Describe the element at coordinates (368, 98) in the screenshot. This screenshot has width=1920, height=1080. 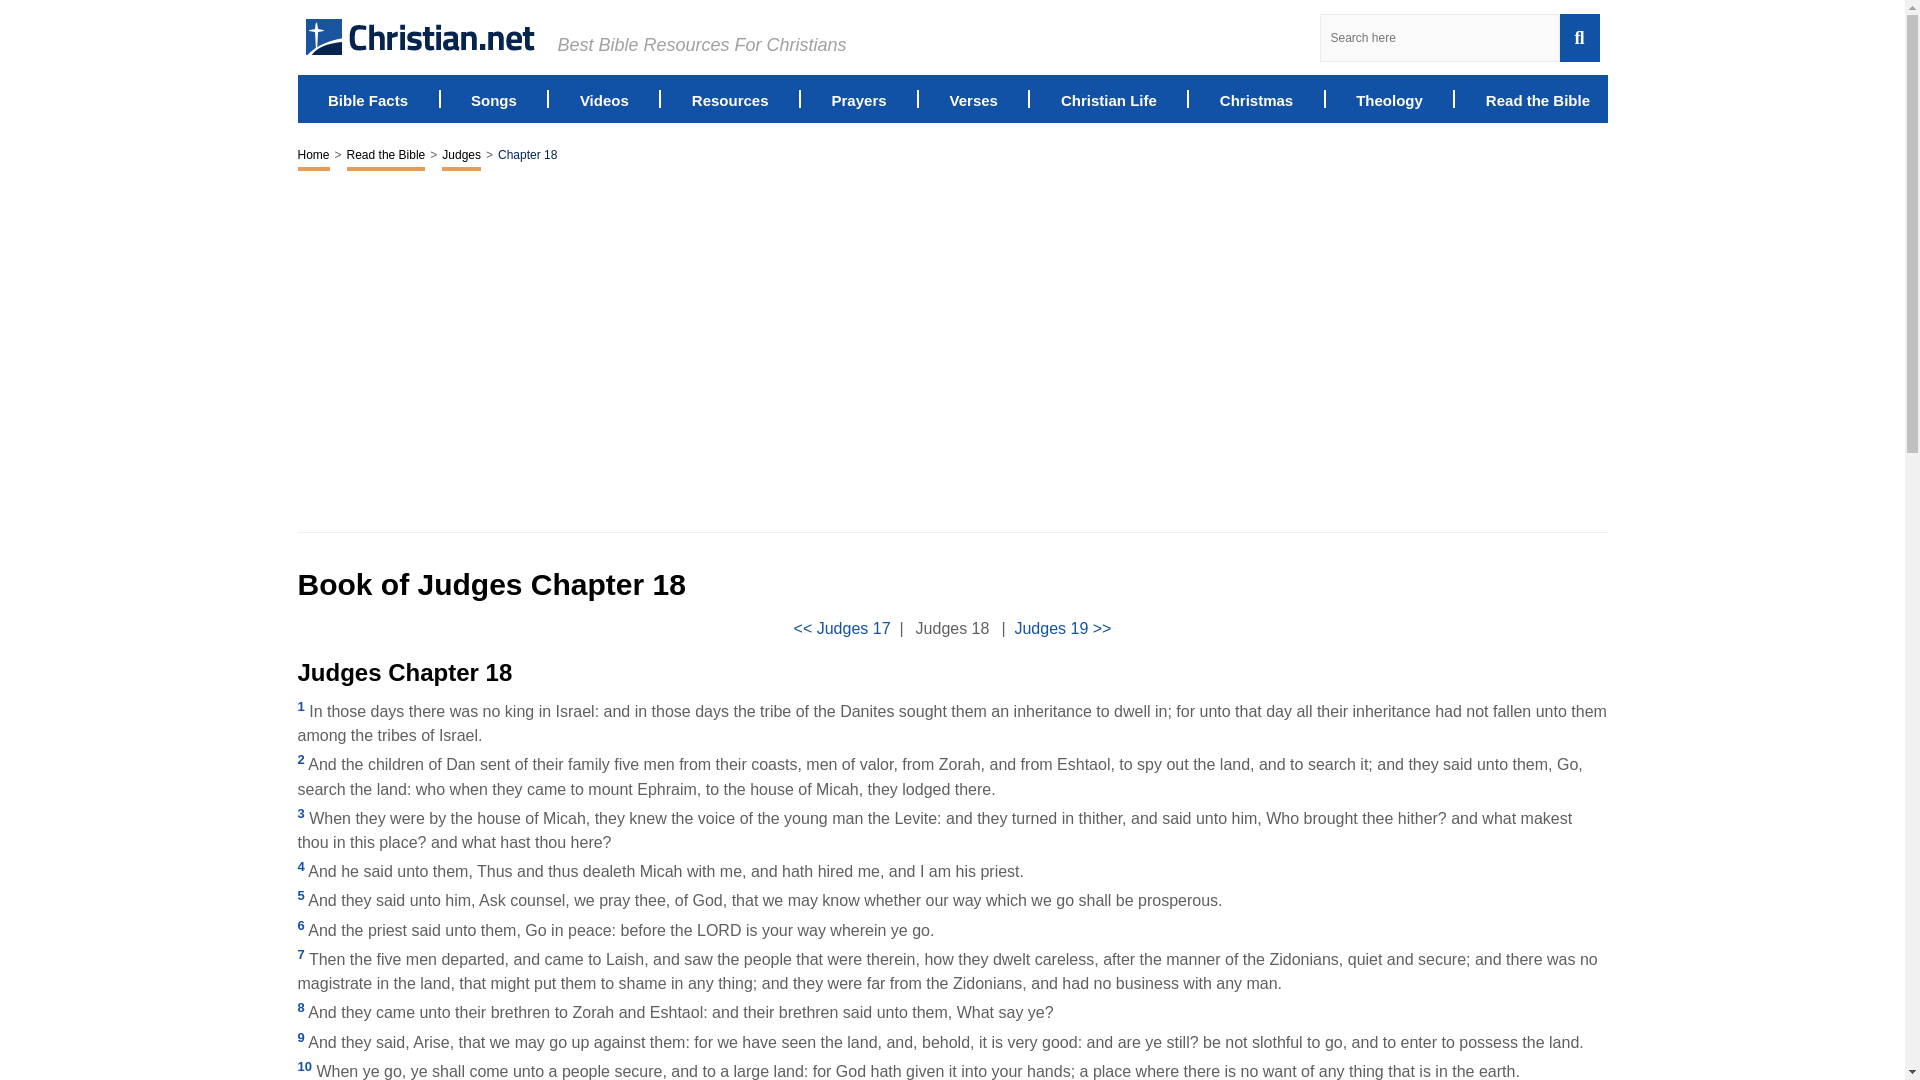
I see `Bible Facts` at that location.